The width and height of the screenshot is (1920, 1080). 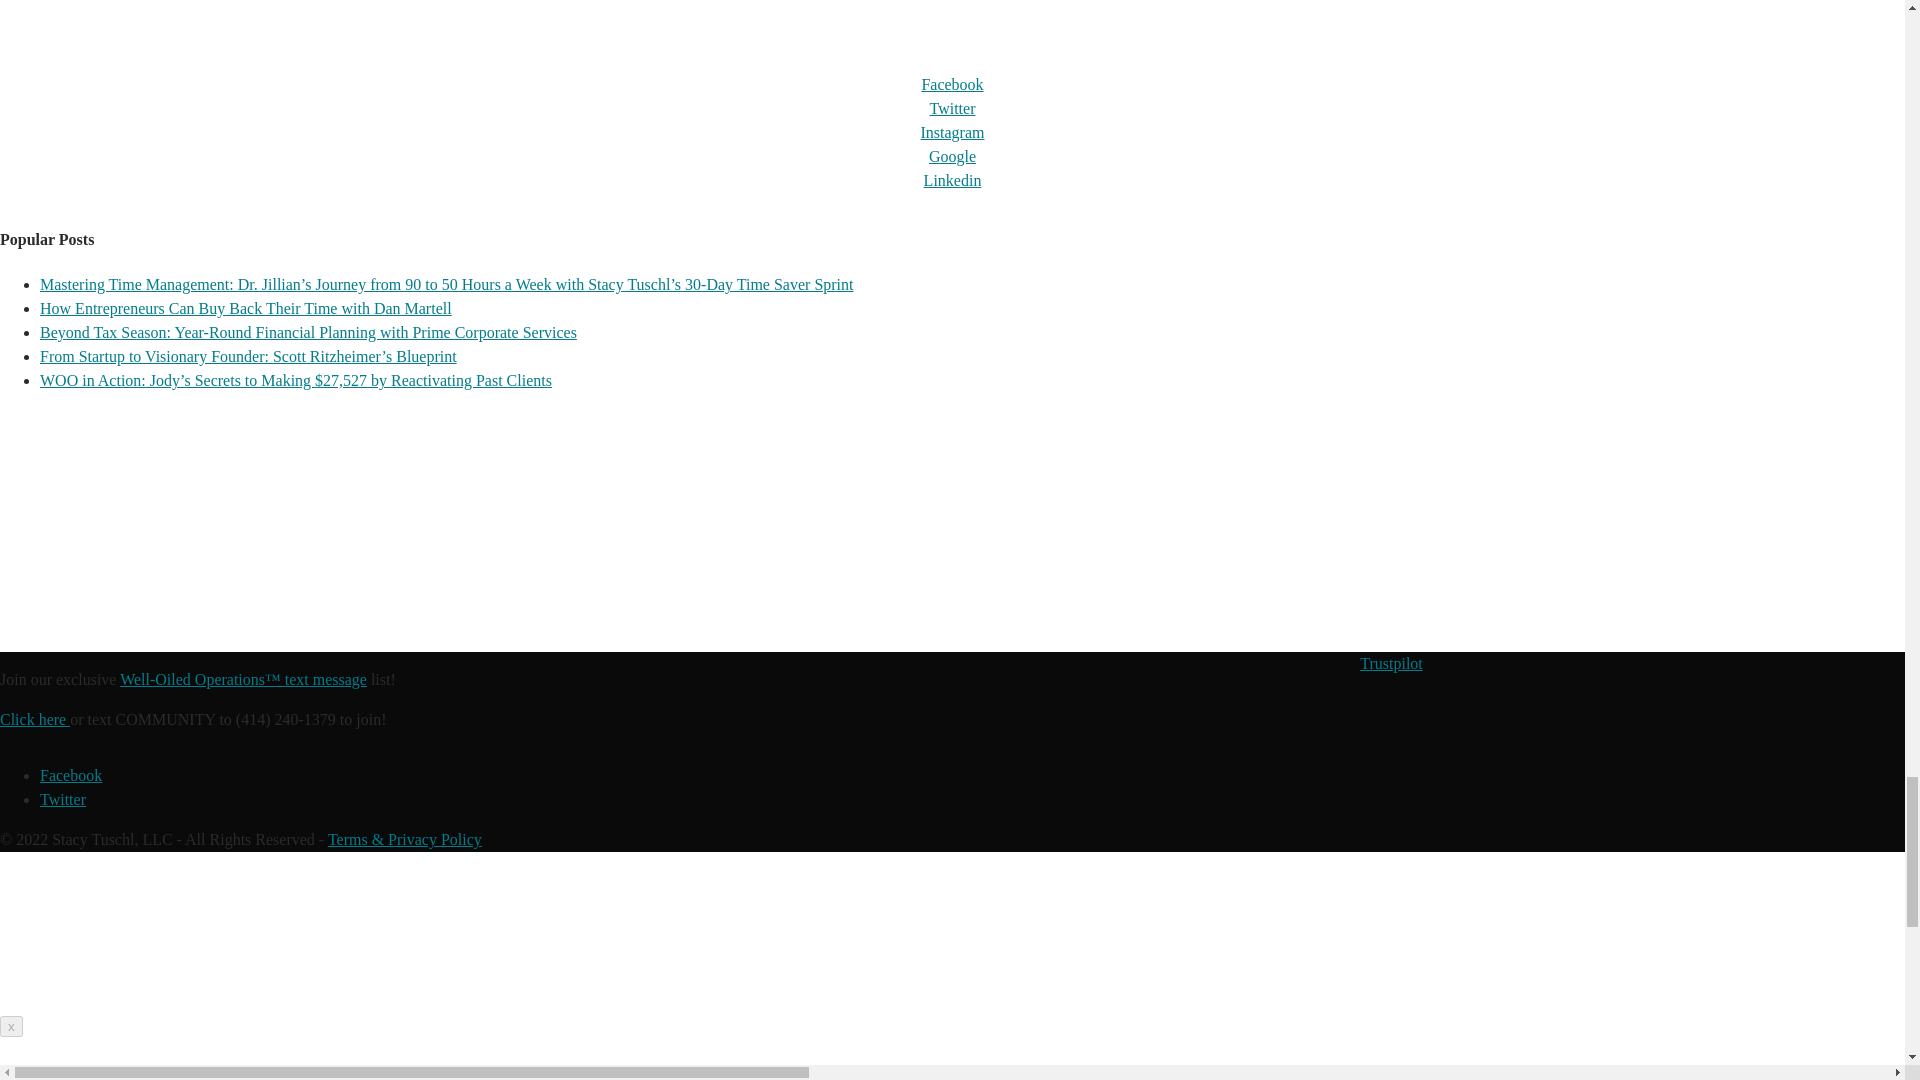 What do you see at coordinates (952, 180) in the screenshot?
I see `Linkedin` at bounding box center [952, 180].